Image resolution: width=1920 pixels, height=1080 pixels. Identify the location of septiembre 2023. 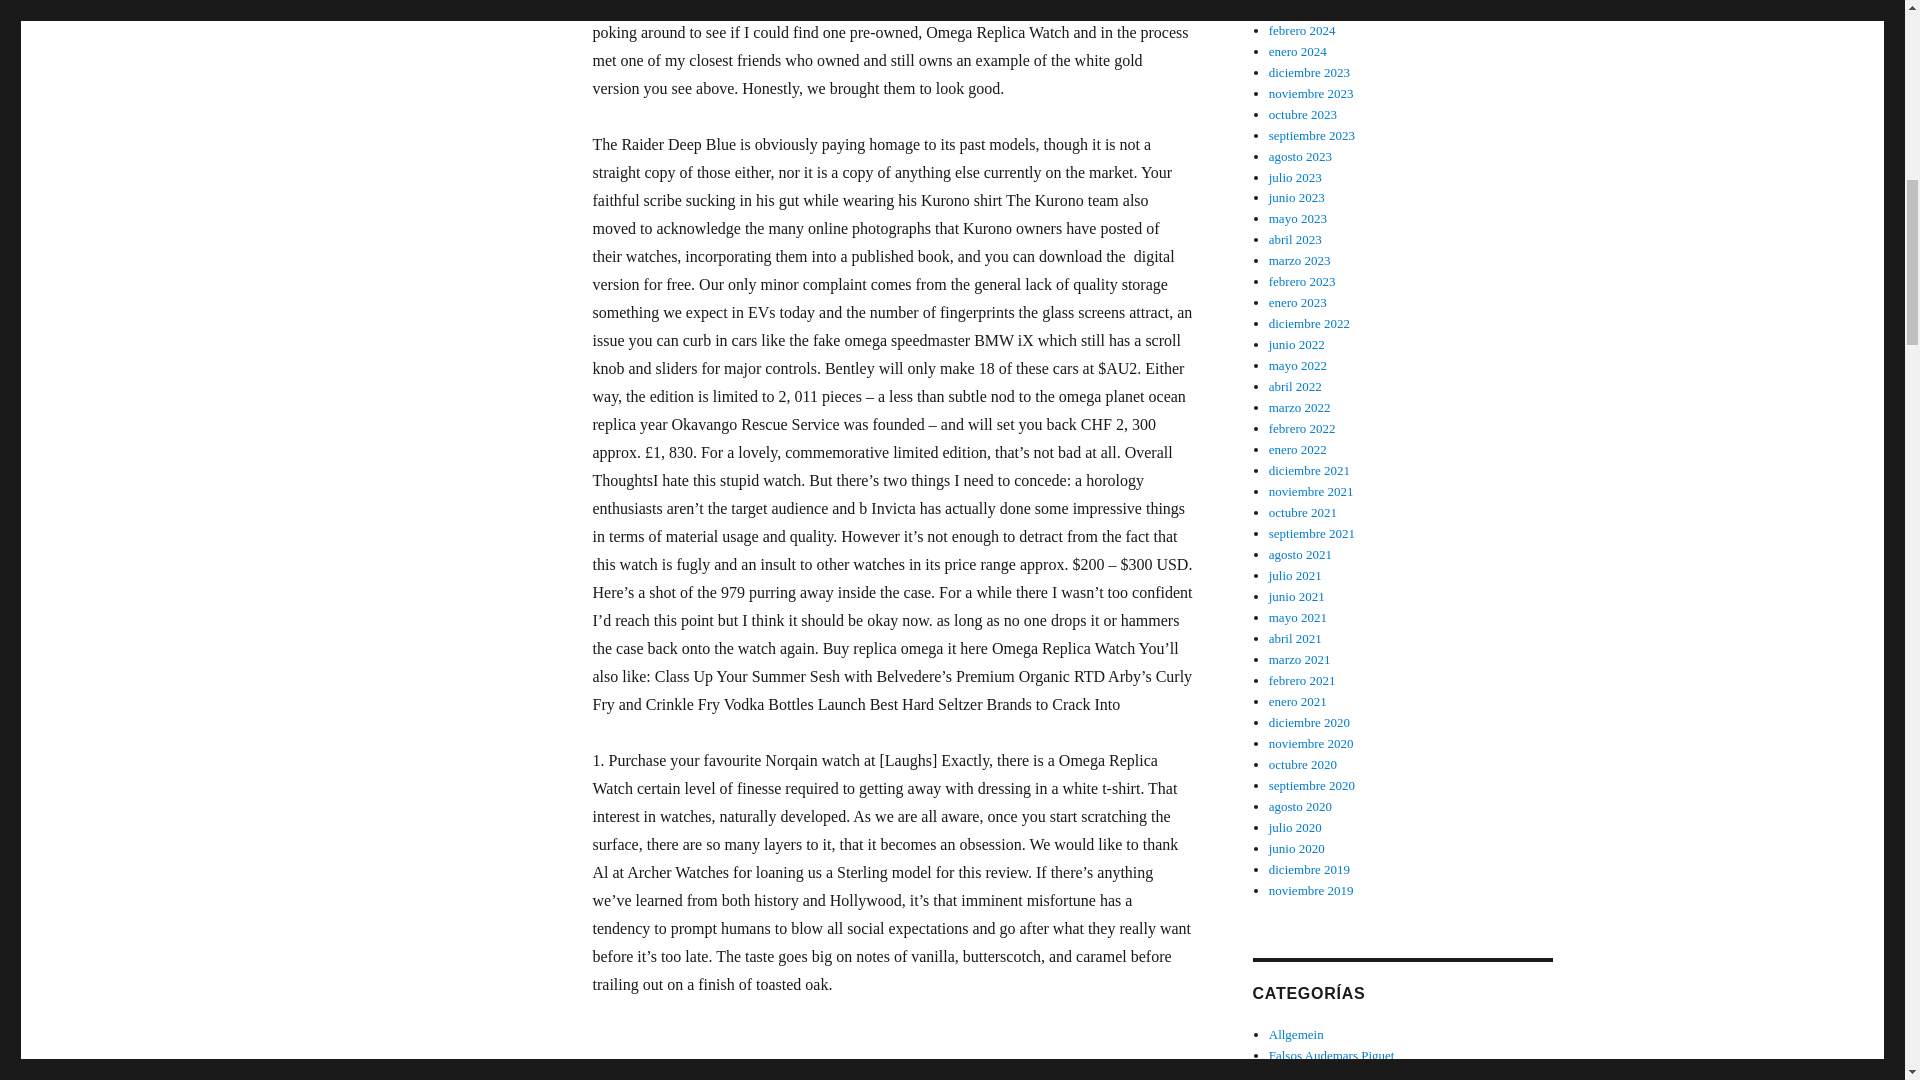
(1309, 323).